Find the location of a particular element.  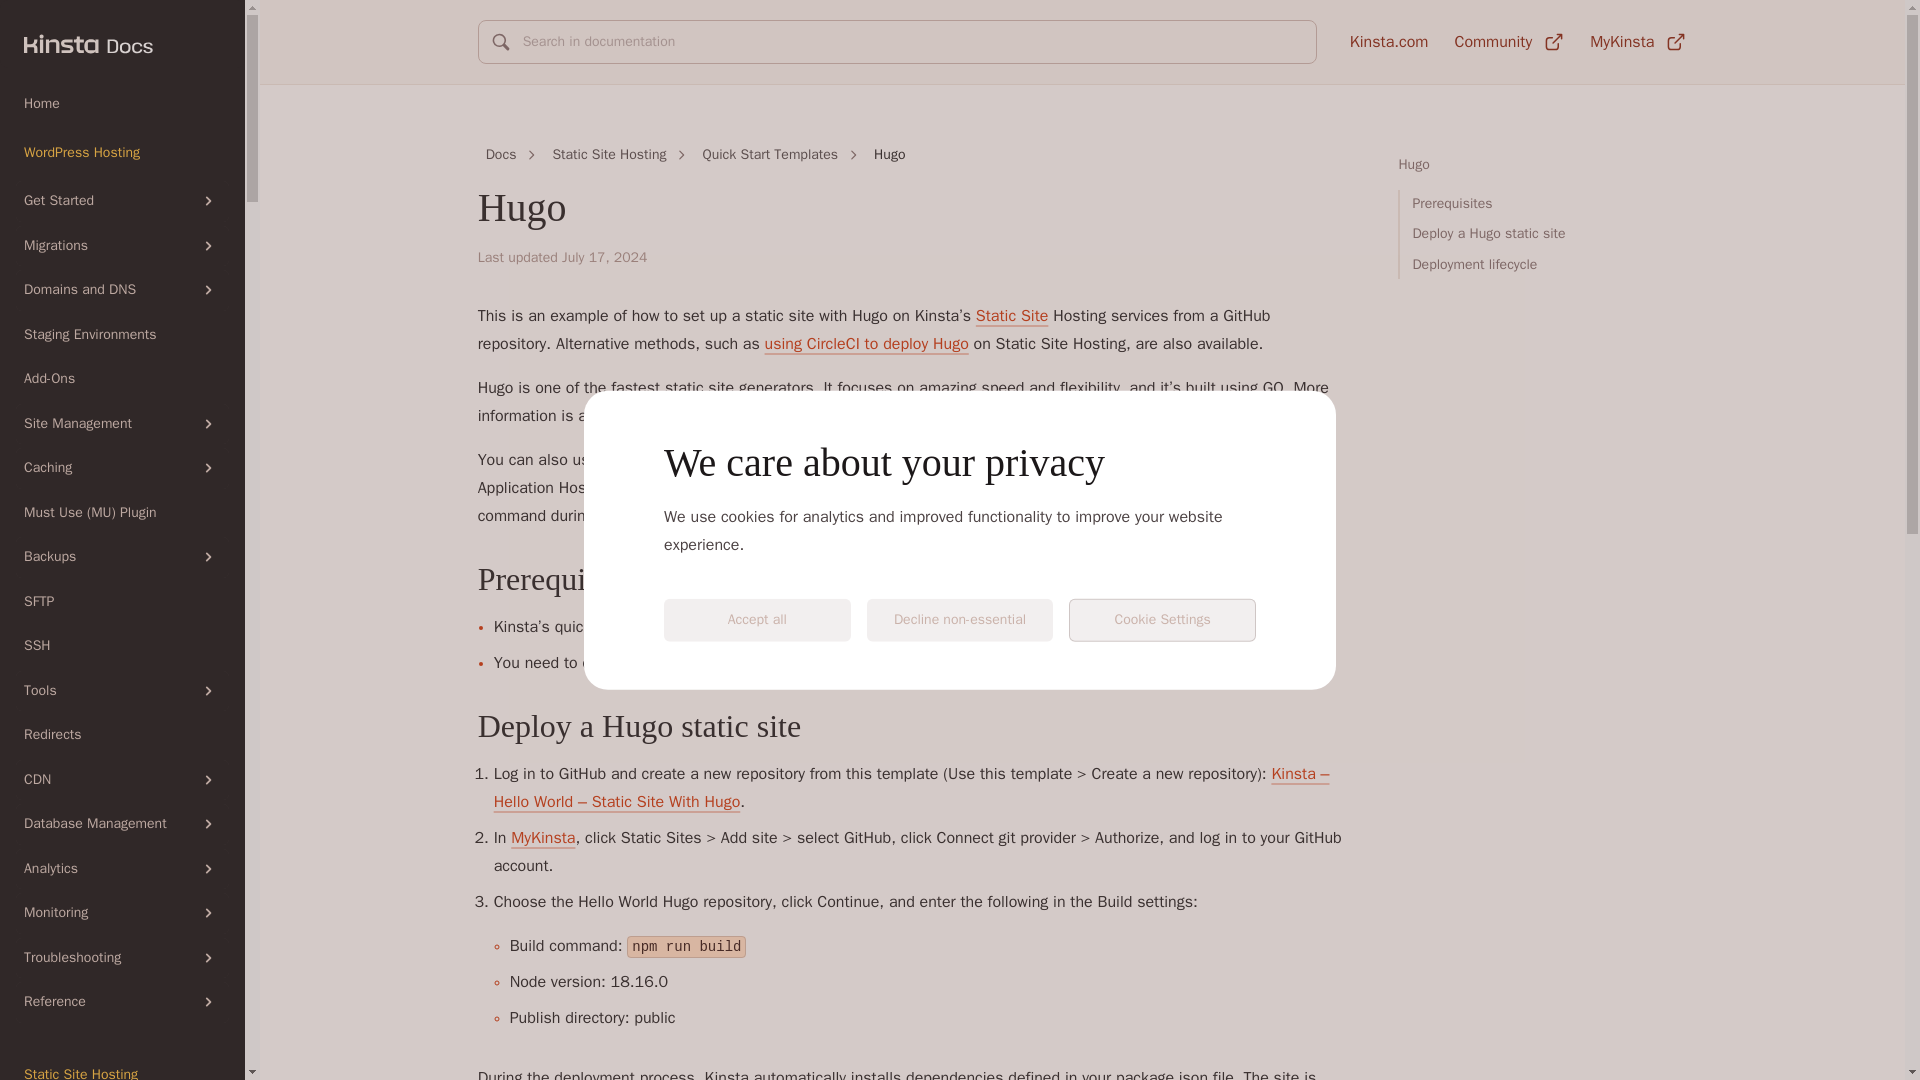

Migrations is located at coordinates (122, 246).